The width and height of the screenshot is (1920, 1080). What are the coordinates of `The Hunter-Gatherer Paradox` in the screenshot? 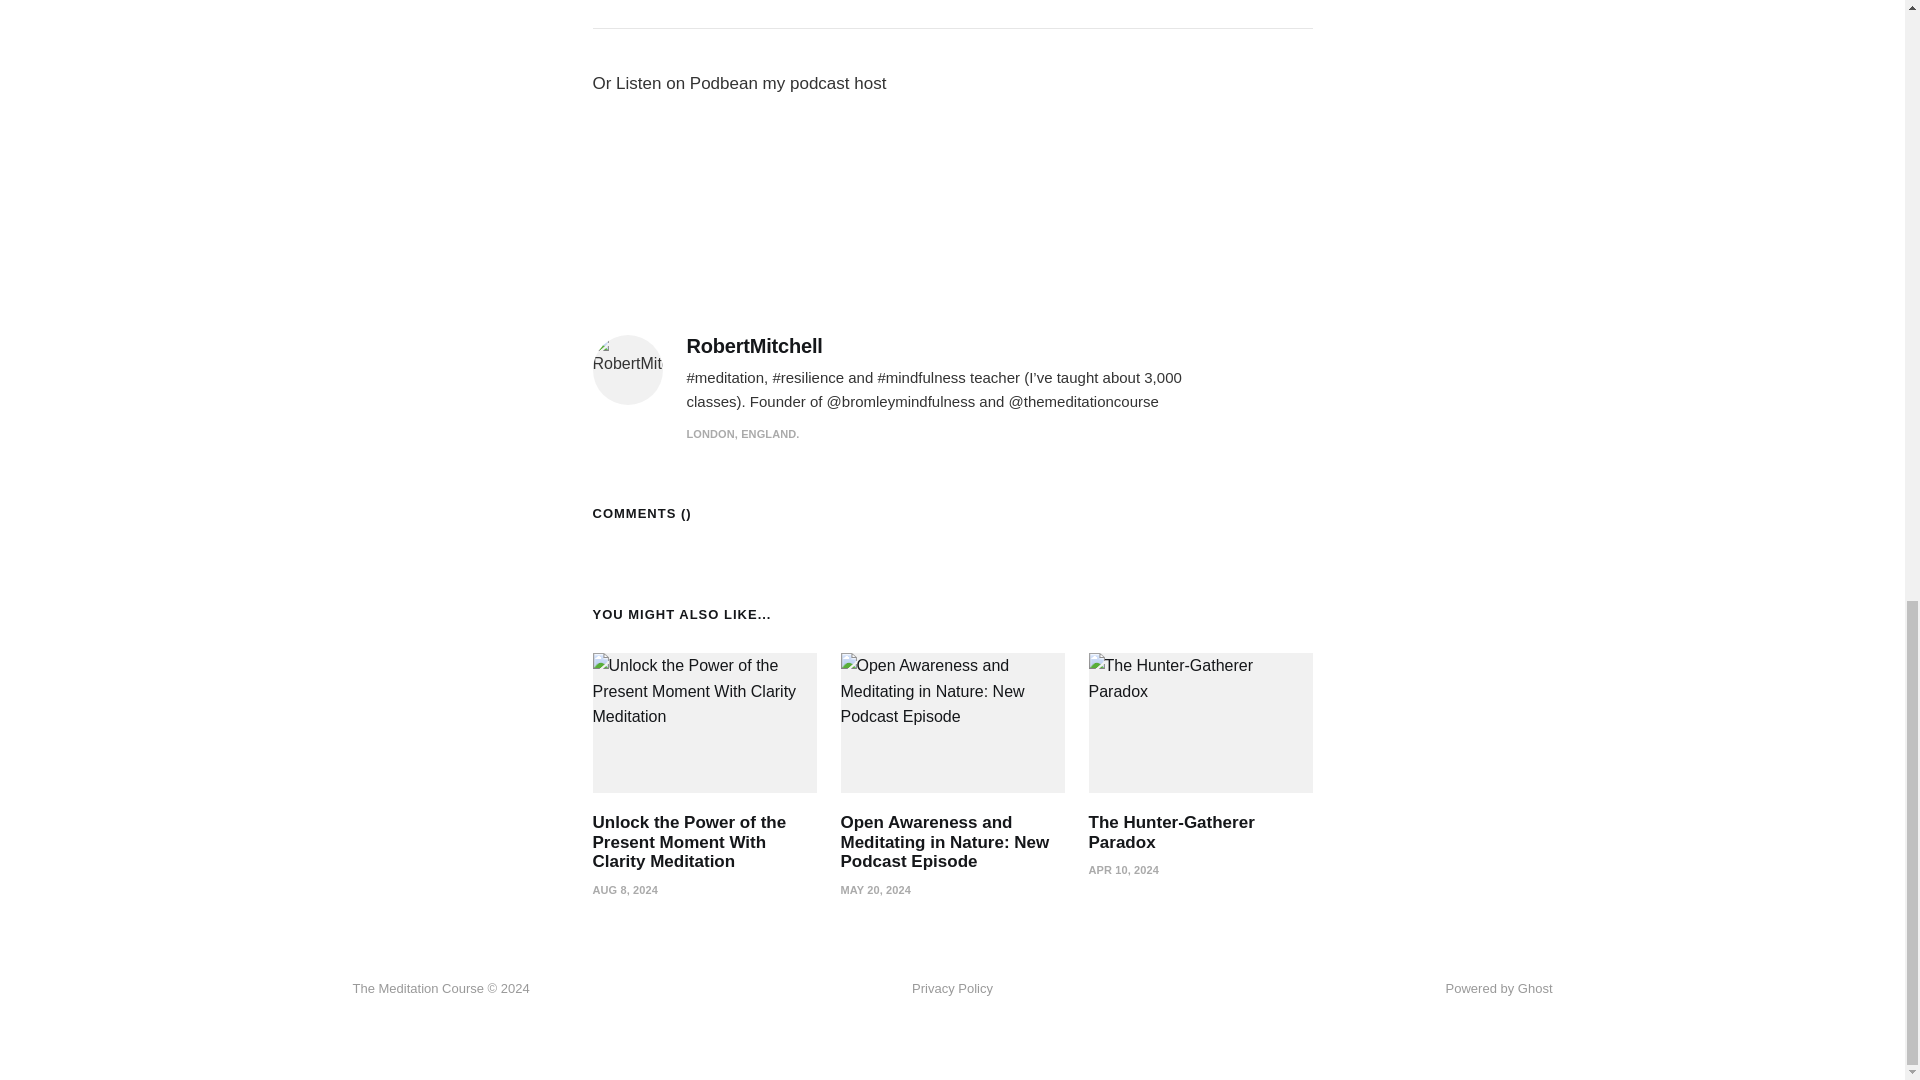 It's located at (1170, 832).